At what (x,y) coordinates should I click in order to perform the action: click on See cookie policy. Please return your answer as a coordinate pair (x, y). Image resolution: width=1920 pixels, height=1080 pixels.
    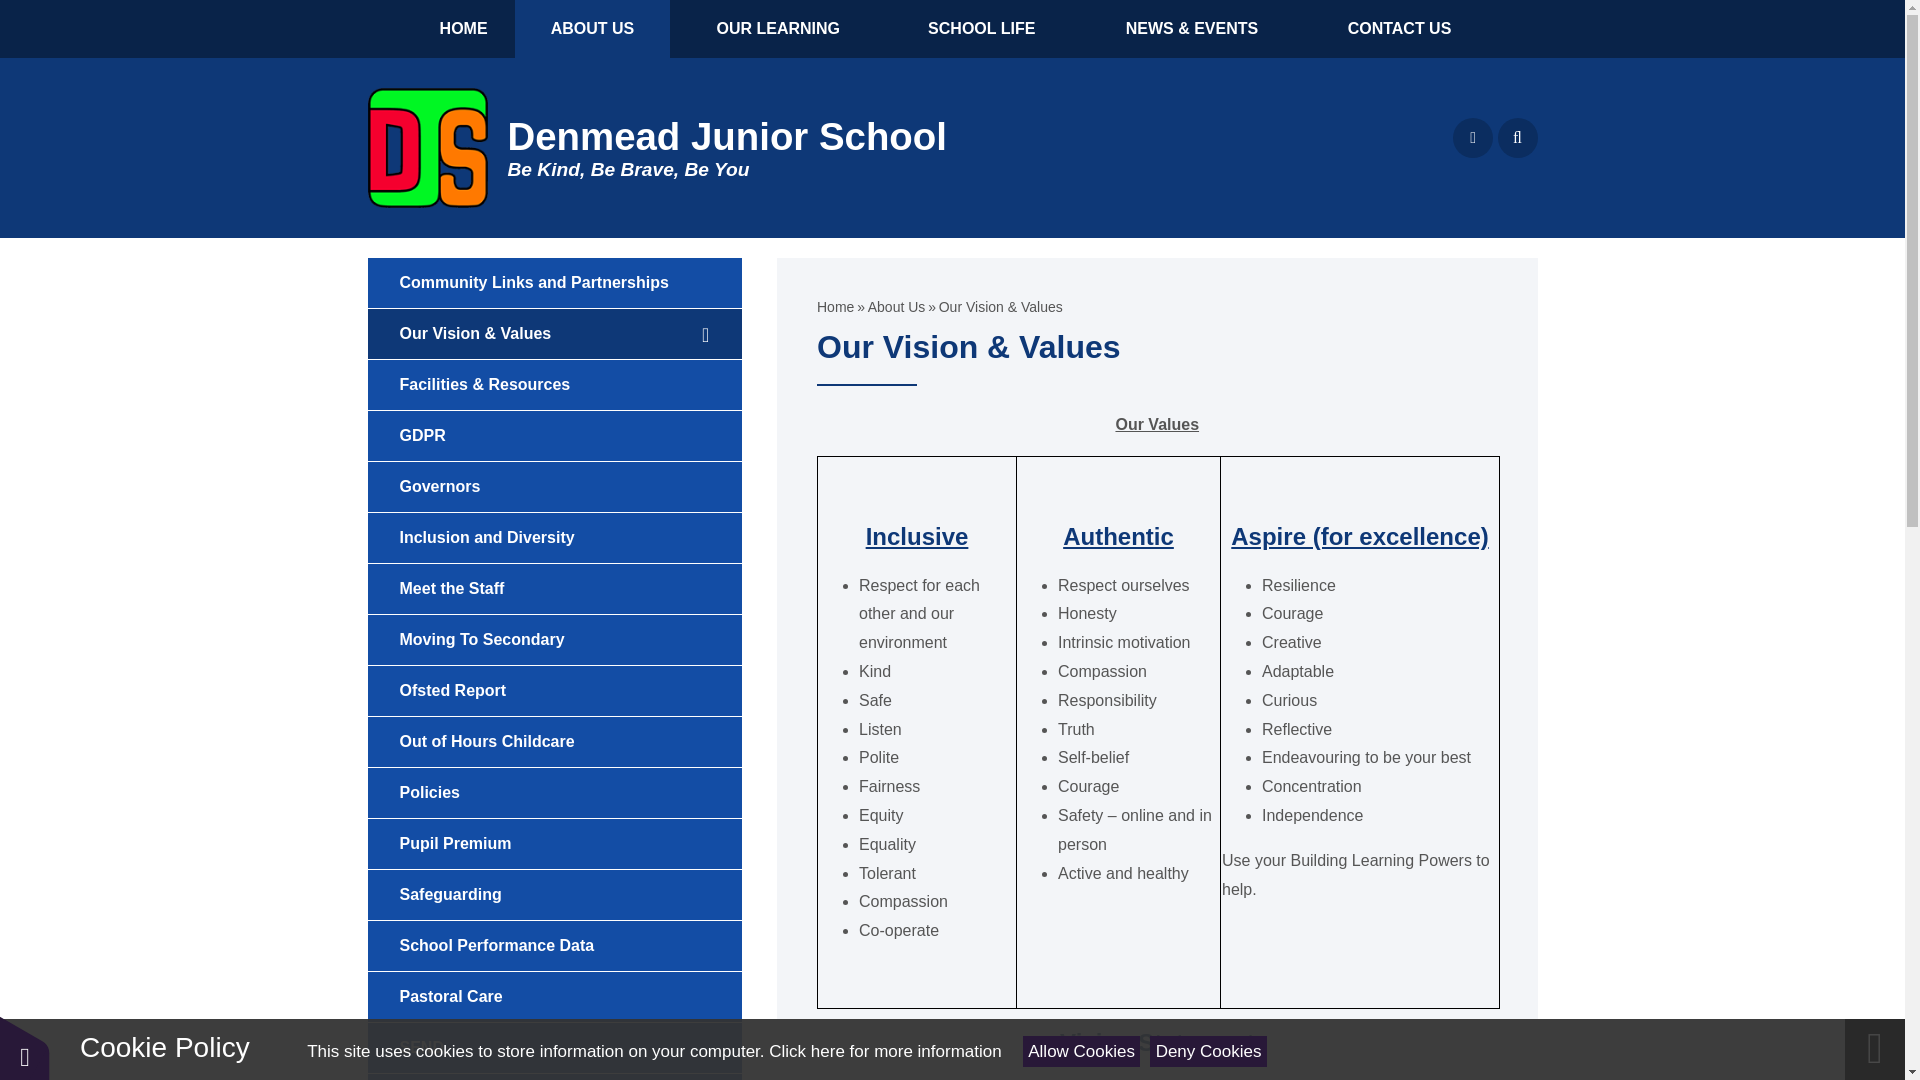
    Looking at the image, I should click on (884, 1051).